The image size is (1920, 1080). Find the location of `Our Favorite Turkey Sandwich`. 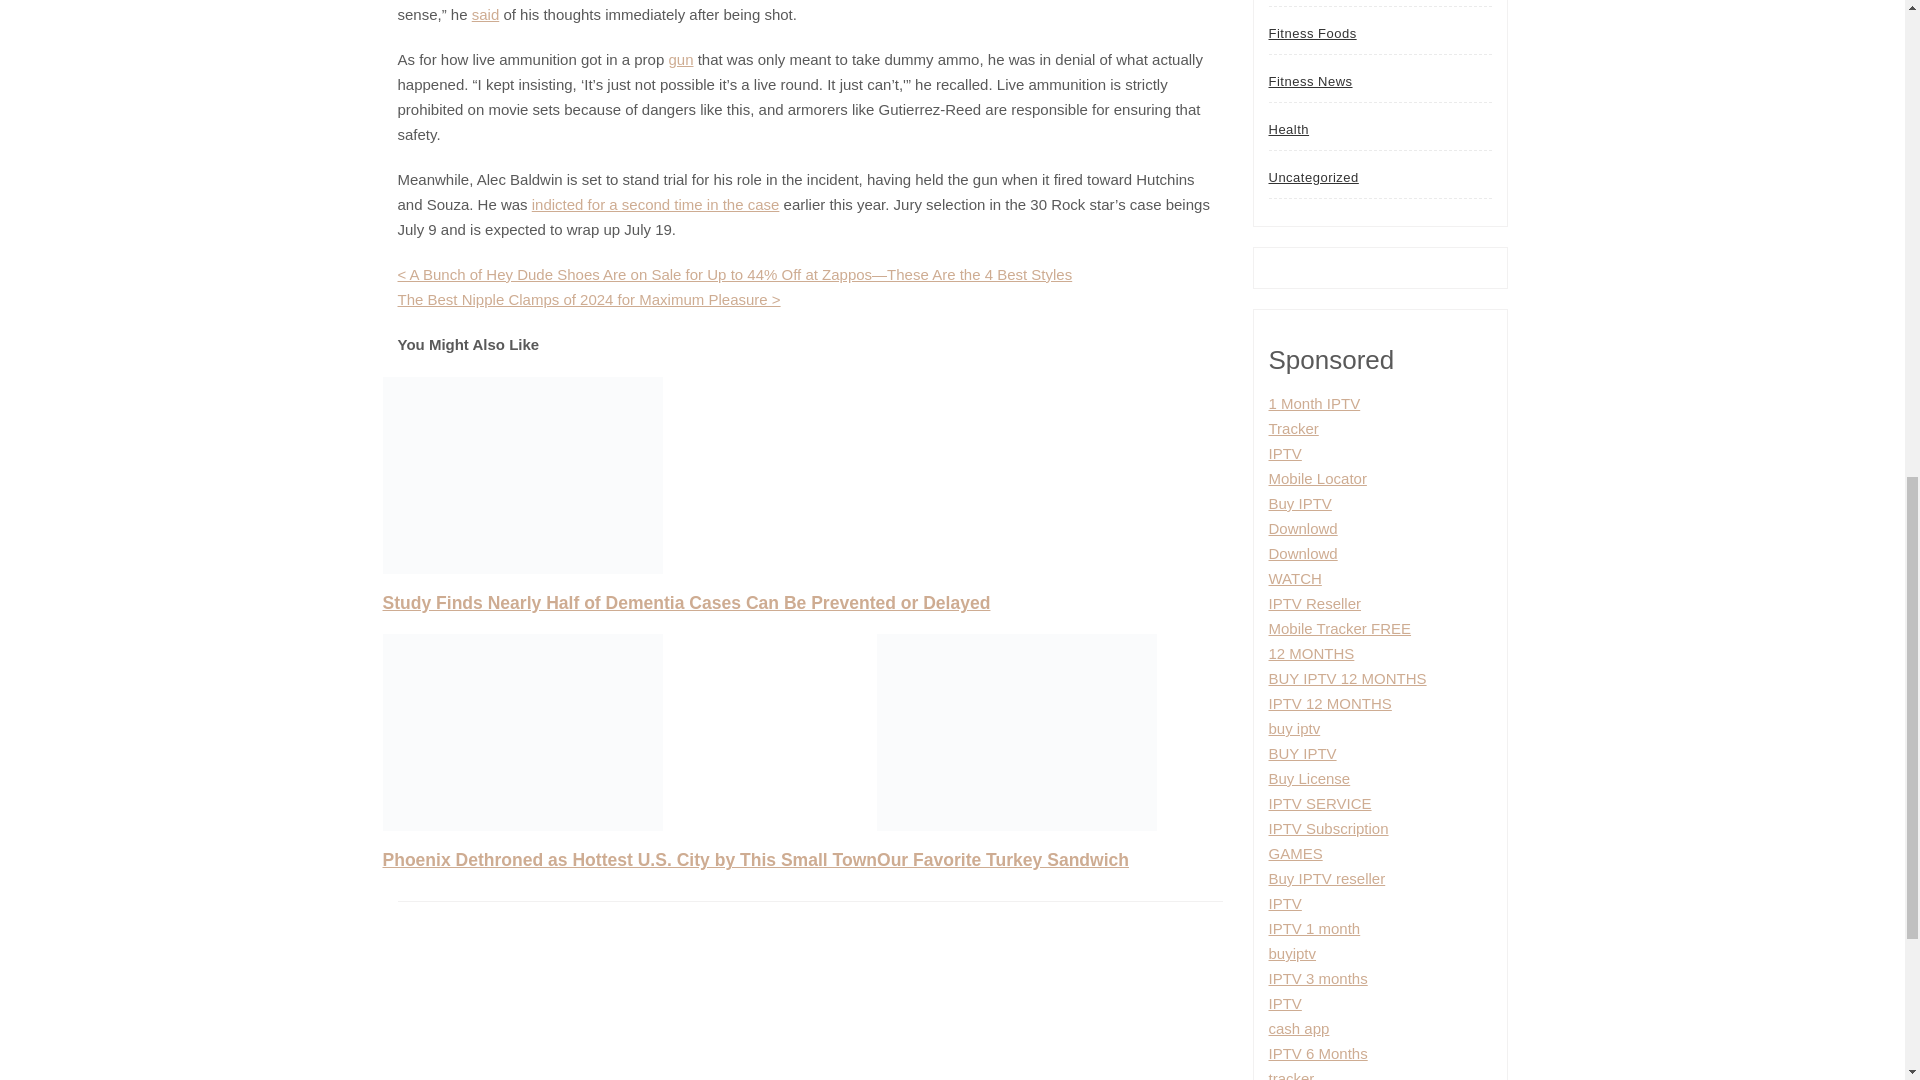

Our Favorite Turkey Sandwich is located at coordinates (1002, 860).